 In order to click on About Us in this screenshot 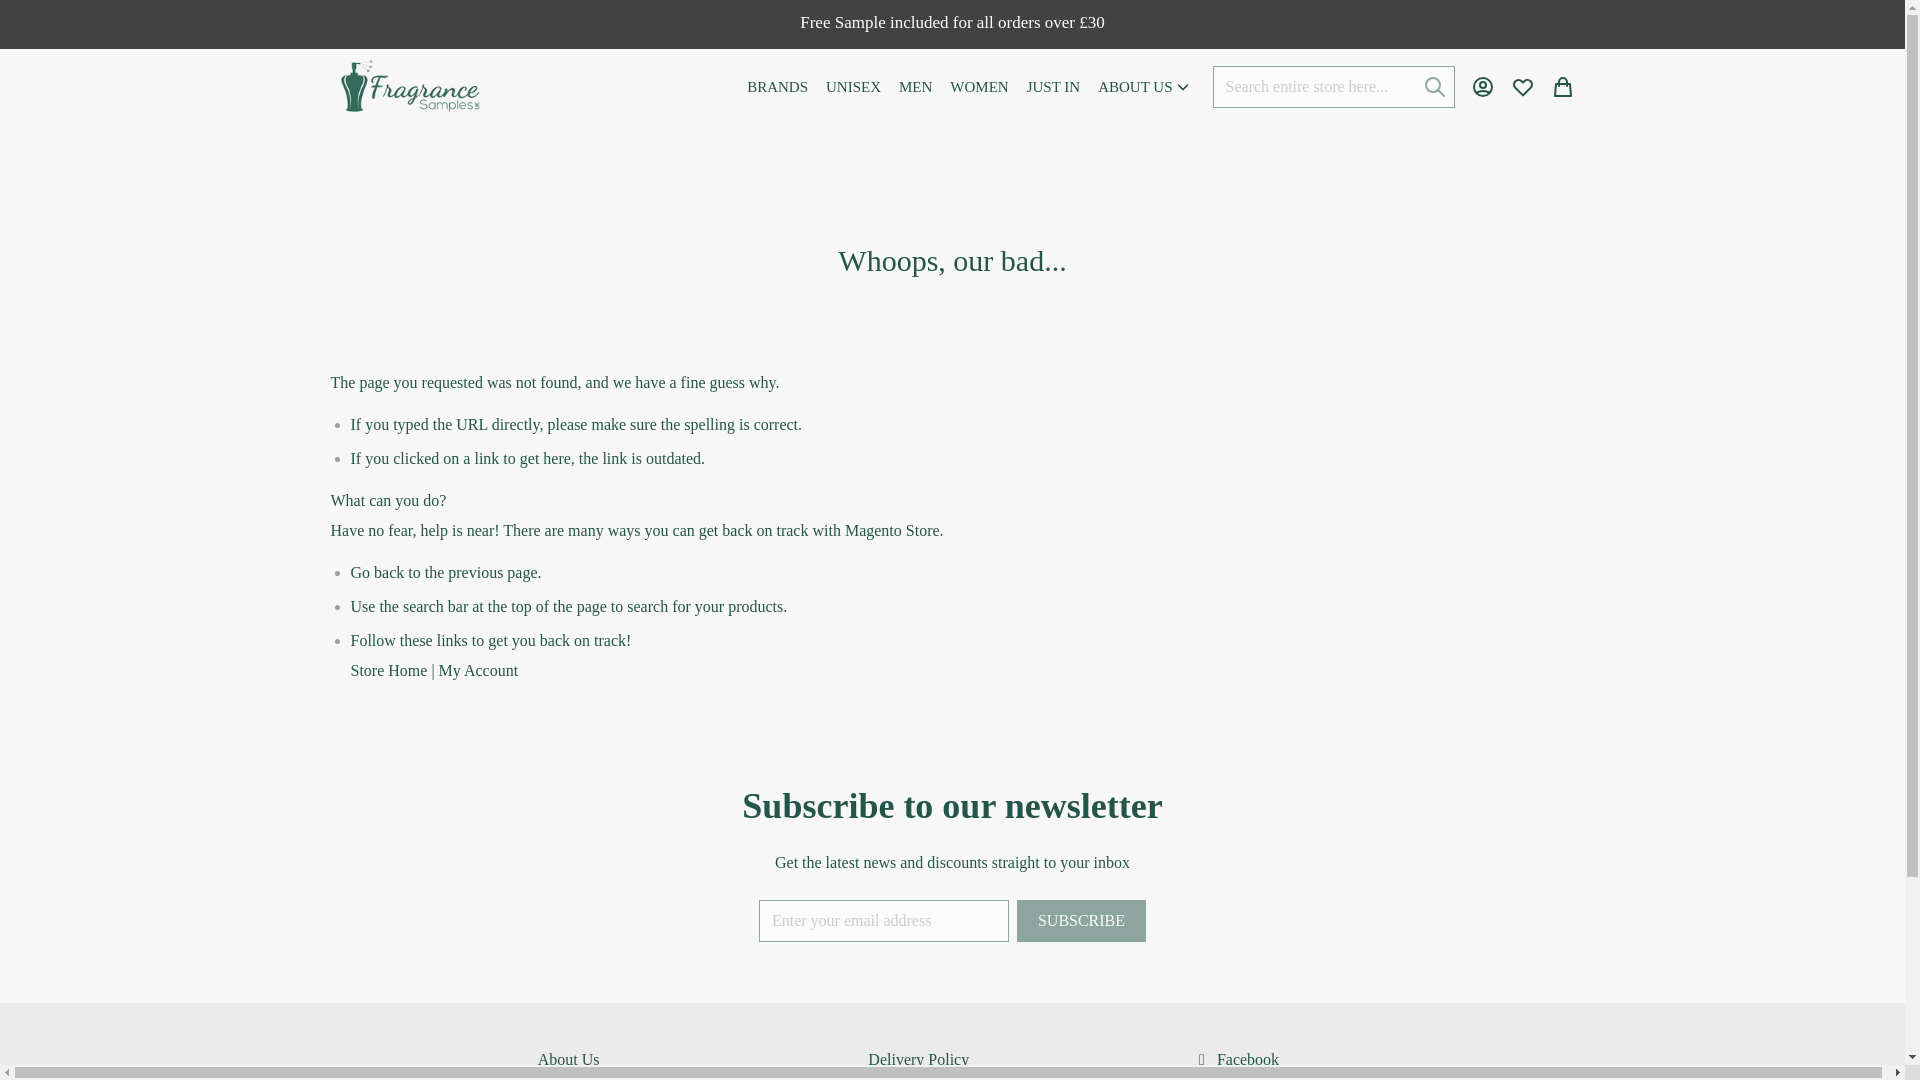, I will do `click(568, 1059)`.